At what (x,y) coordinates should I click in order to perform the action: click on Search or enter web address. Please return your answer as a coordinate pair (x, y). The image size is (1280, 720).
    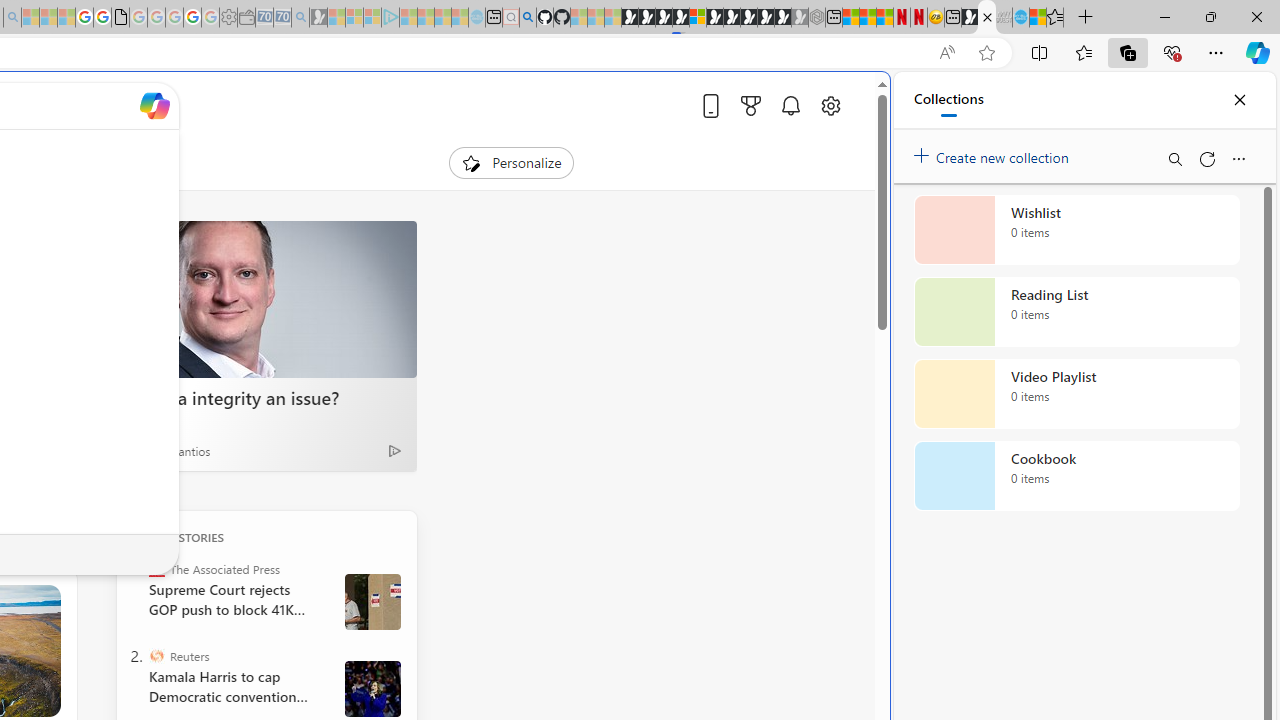
    Looking at the image, I should click on (344, 192).